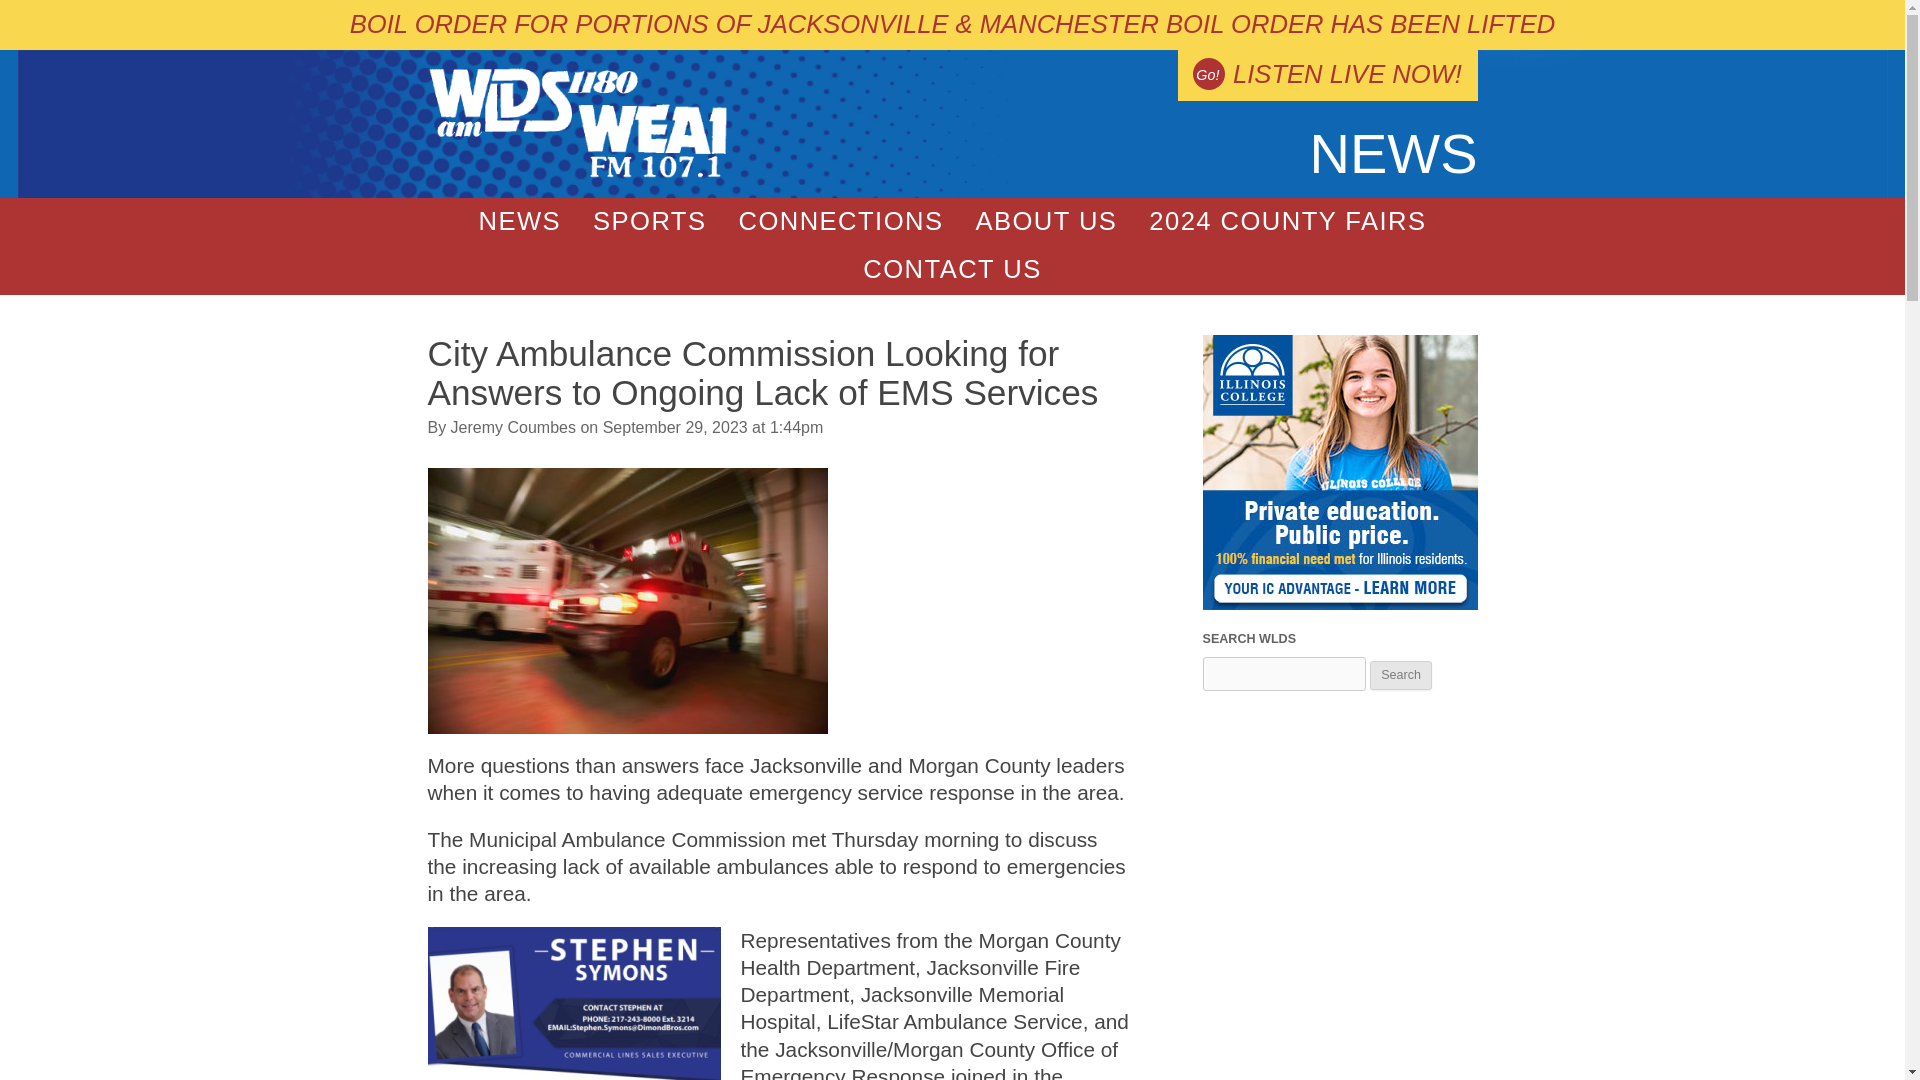  I want to click on ABOUT US, so click(1045, 222).